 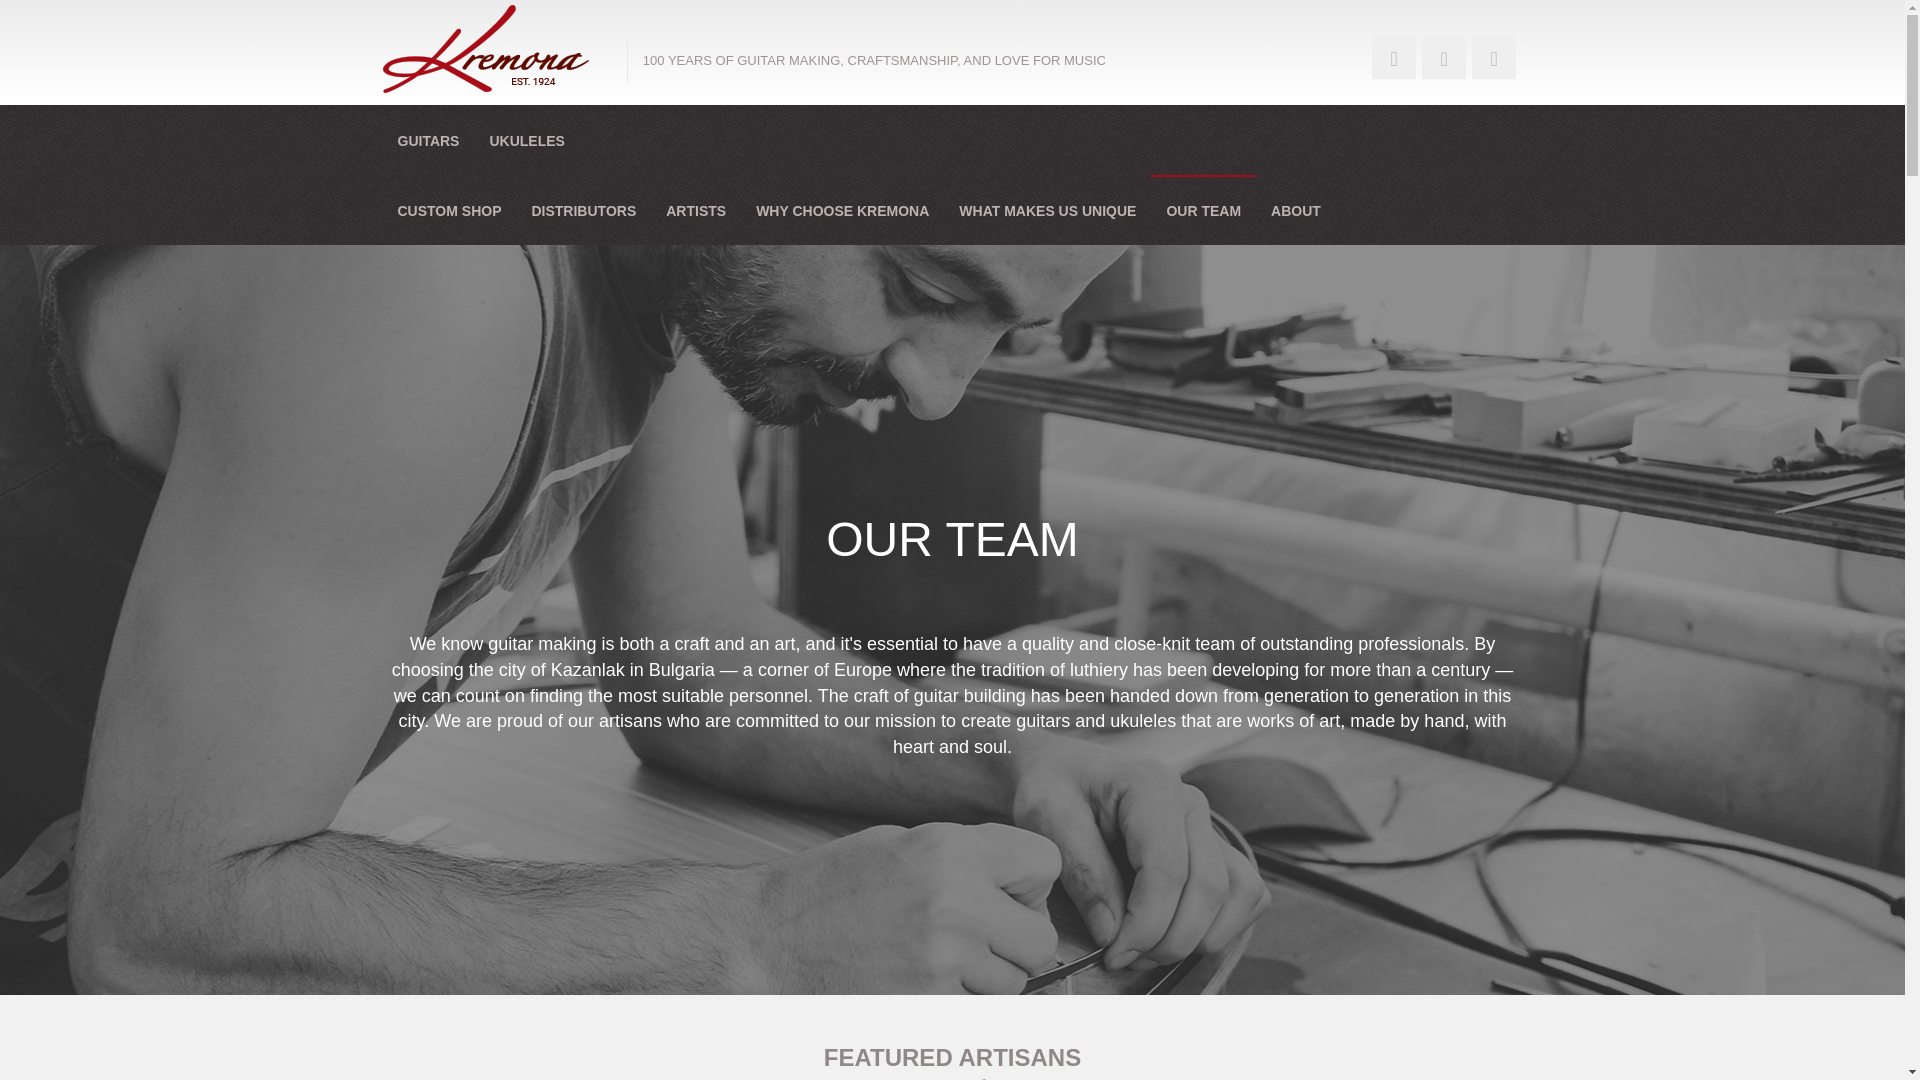 What do you see at coordinates (1444, 56) in the screenshot?
I see `Instagram` at bounding box center [1444, 56].